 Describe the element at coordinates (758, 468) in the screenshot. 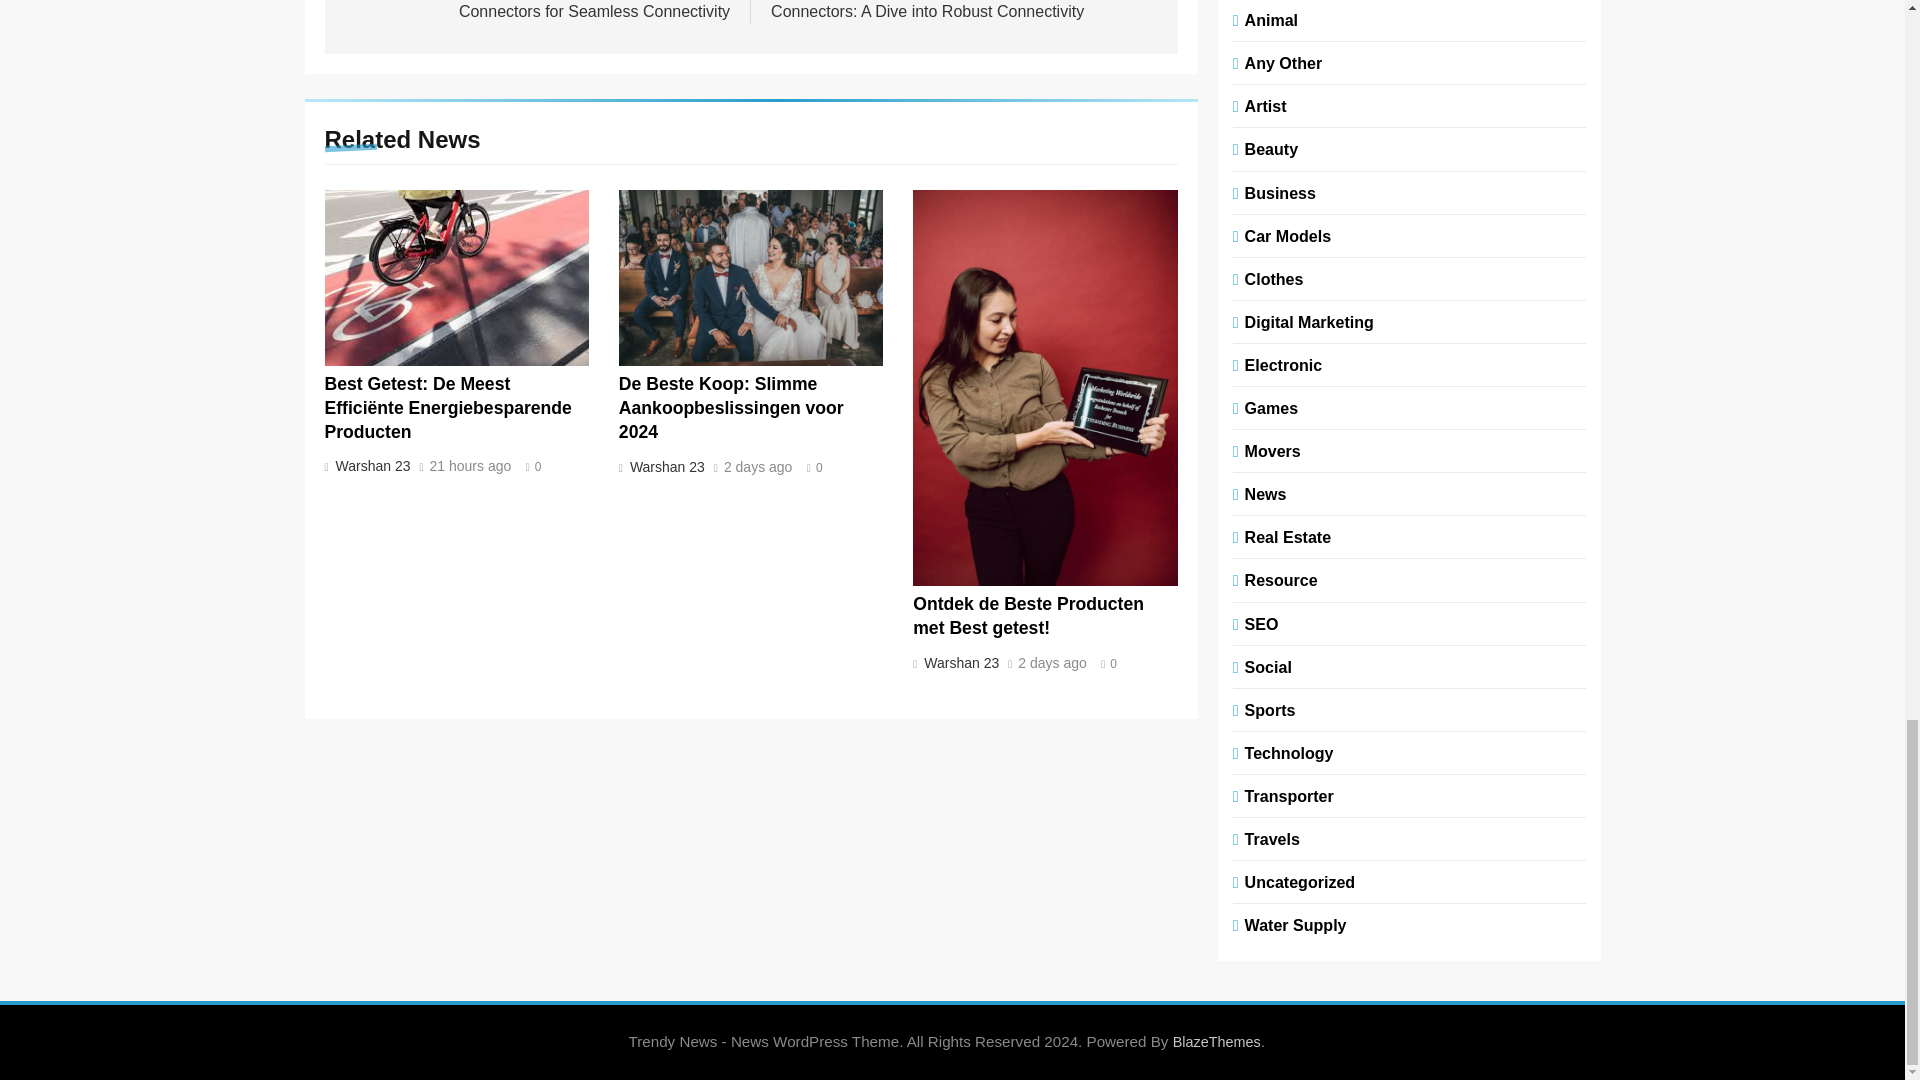

I see `2 days ago` at that location.